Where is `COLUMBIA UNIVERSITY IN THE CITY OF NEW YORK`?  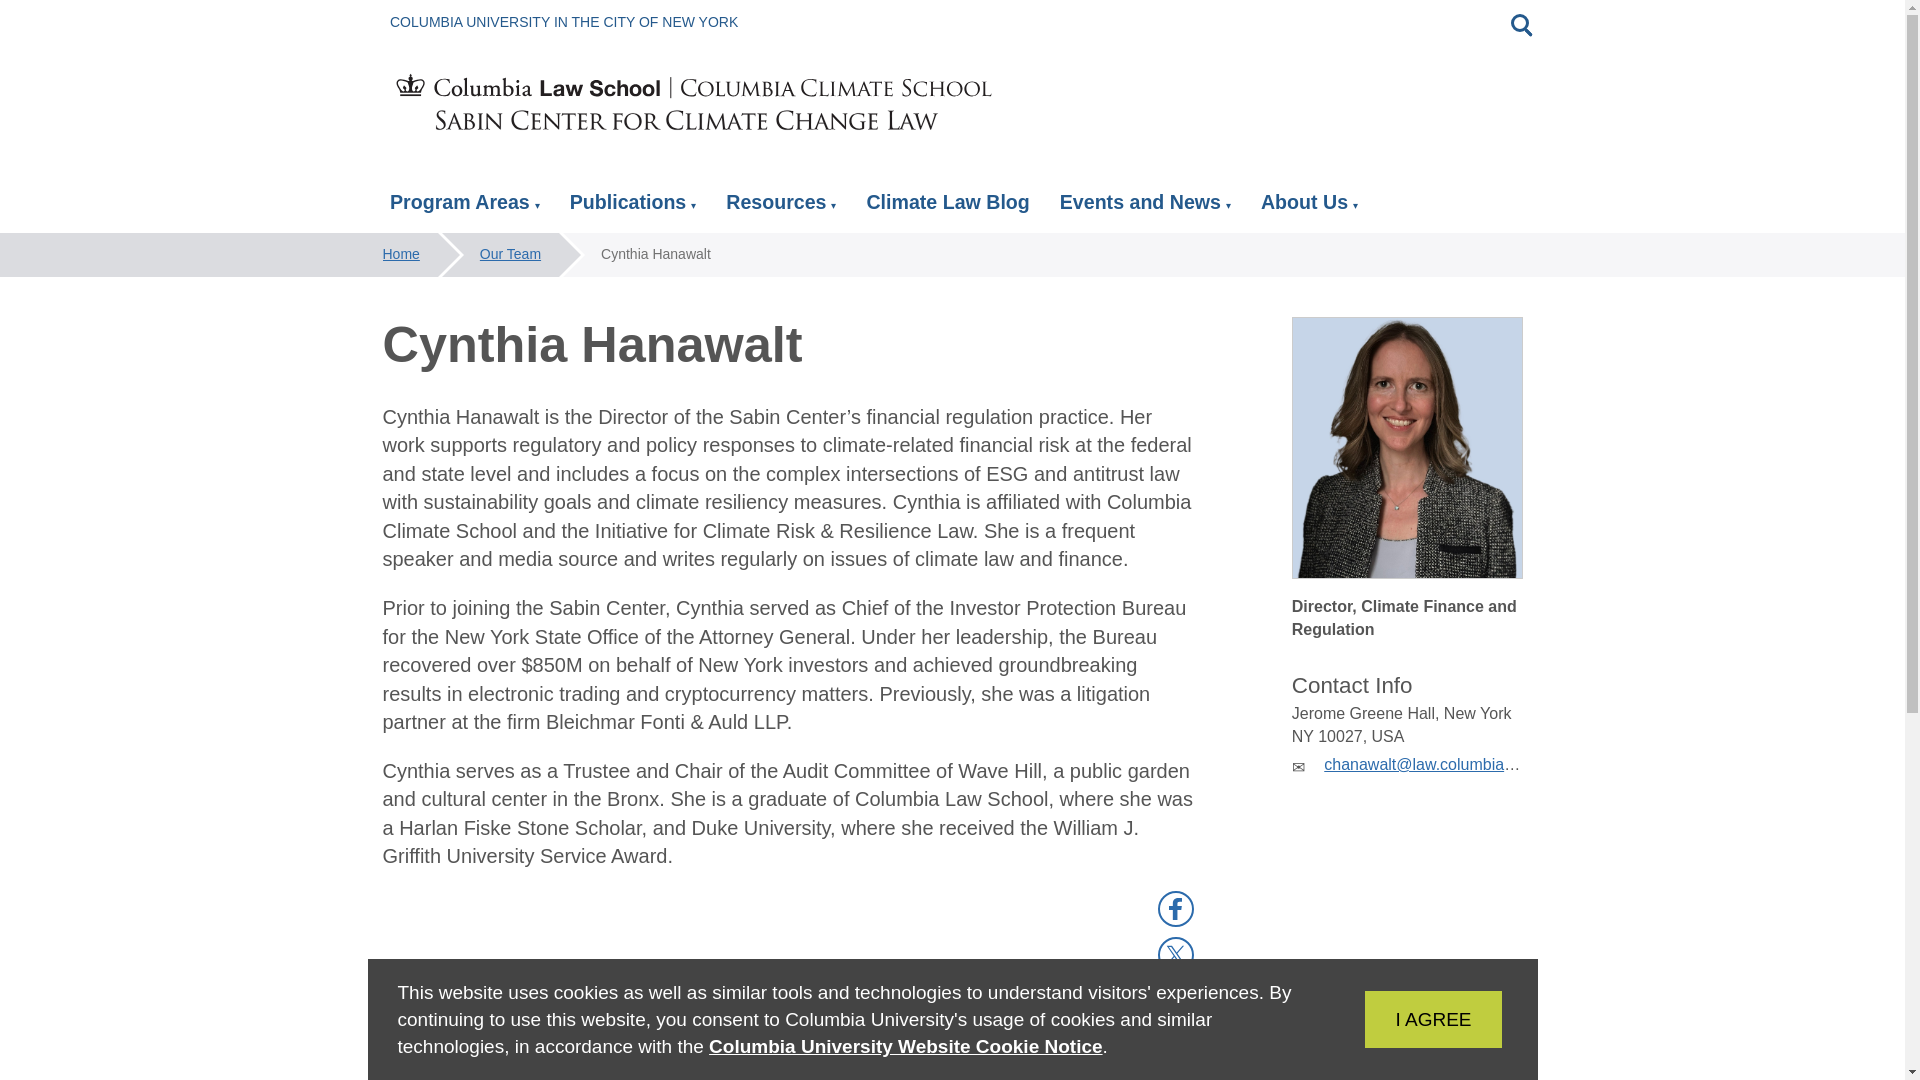 COLUMBIA UNIVERSITY IN THE CITY OF NEW YORK is located at coordinates (563, 23).